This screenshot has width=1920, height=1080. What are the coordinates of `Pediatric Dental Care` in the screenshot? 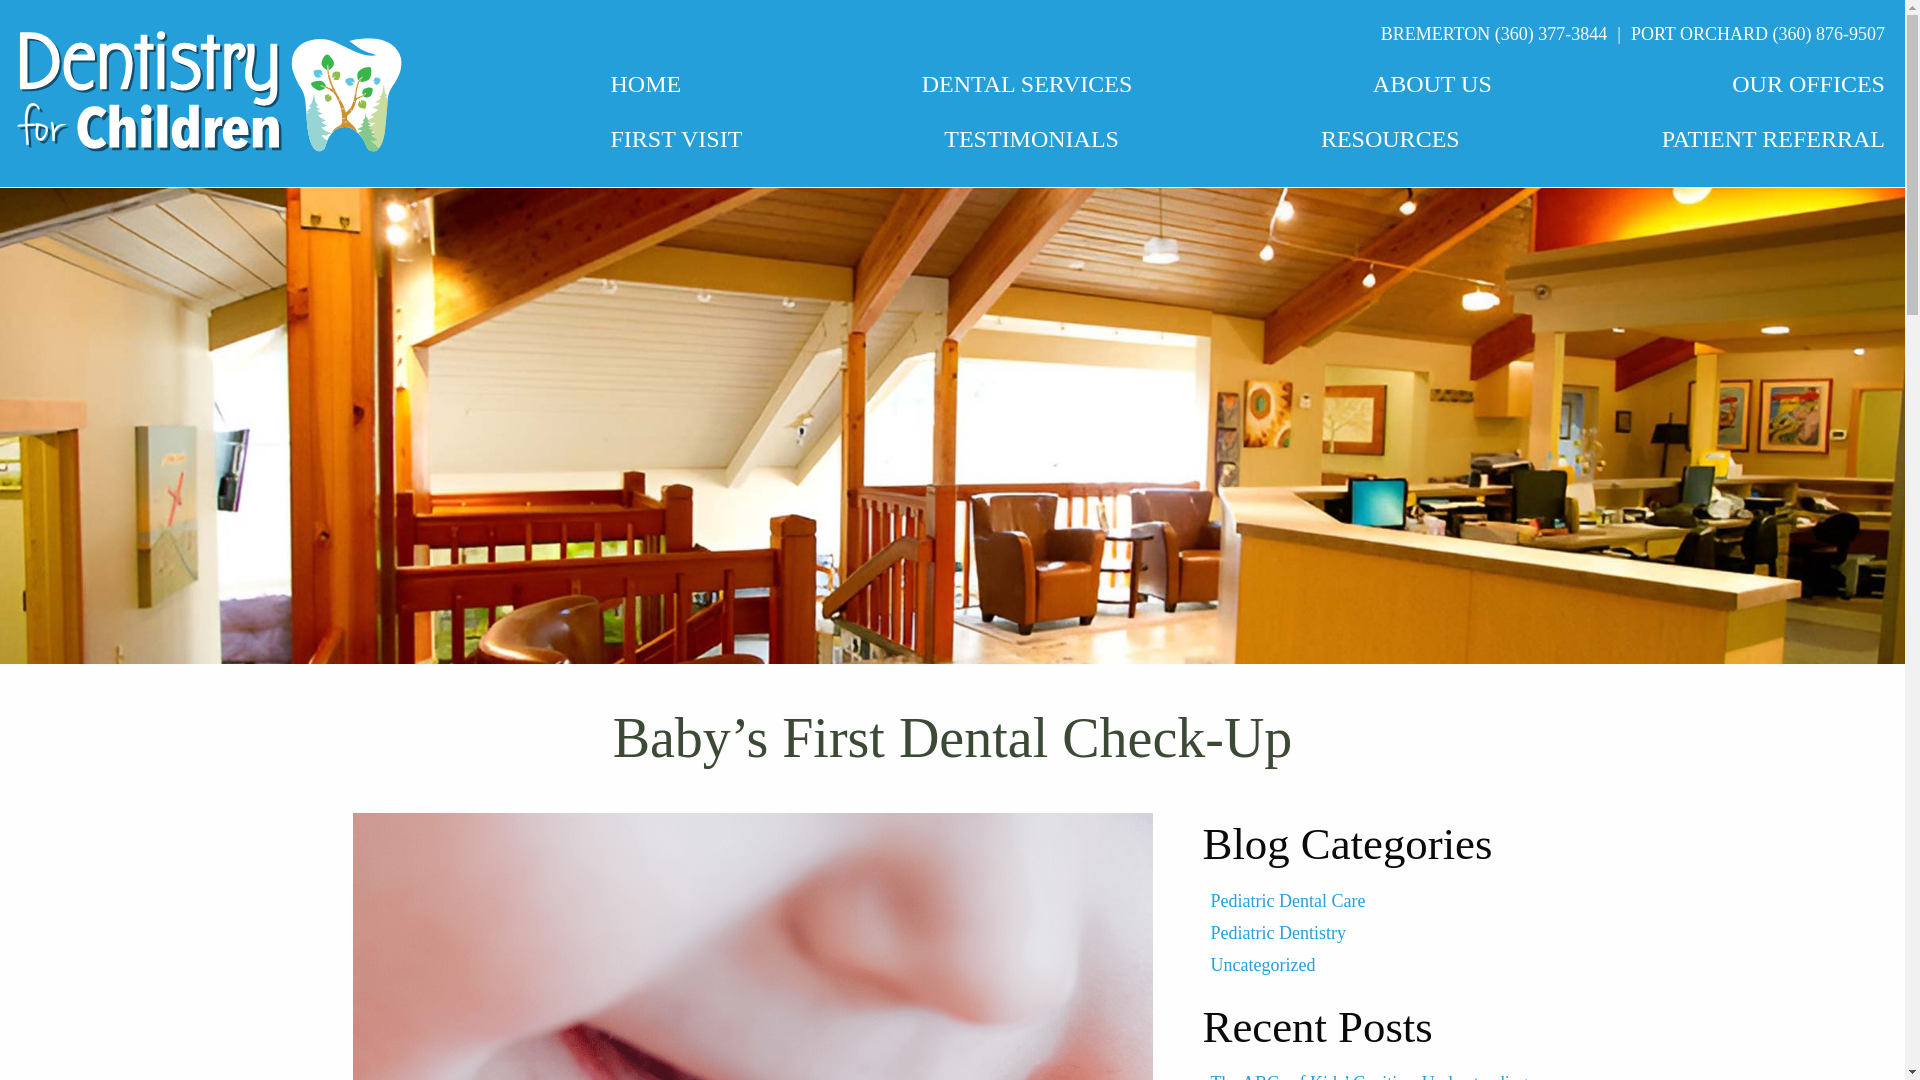 It's located at (1287, 901).